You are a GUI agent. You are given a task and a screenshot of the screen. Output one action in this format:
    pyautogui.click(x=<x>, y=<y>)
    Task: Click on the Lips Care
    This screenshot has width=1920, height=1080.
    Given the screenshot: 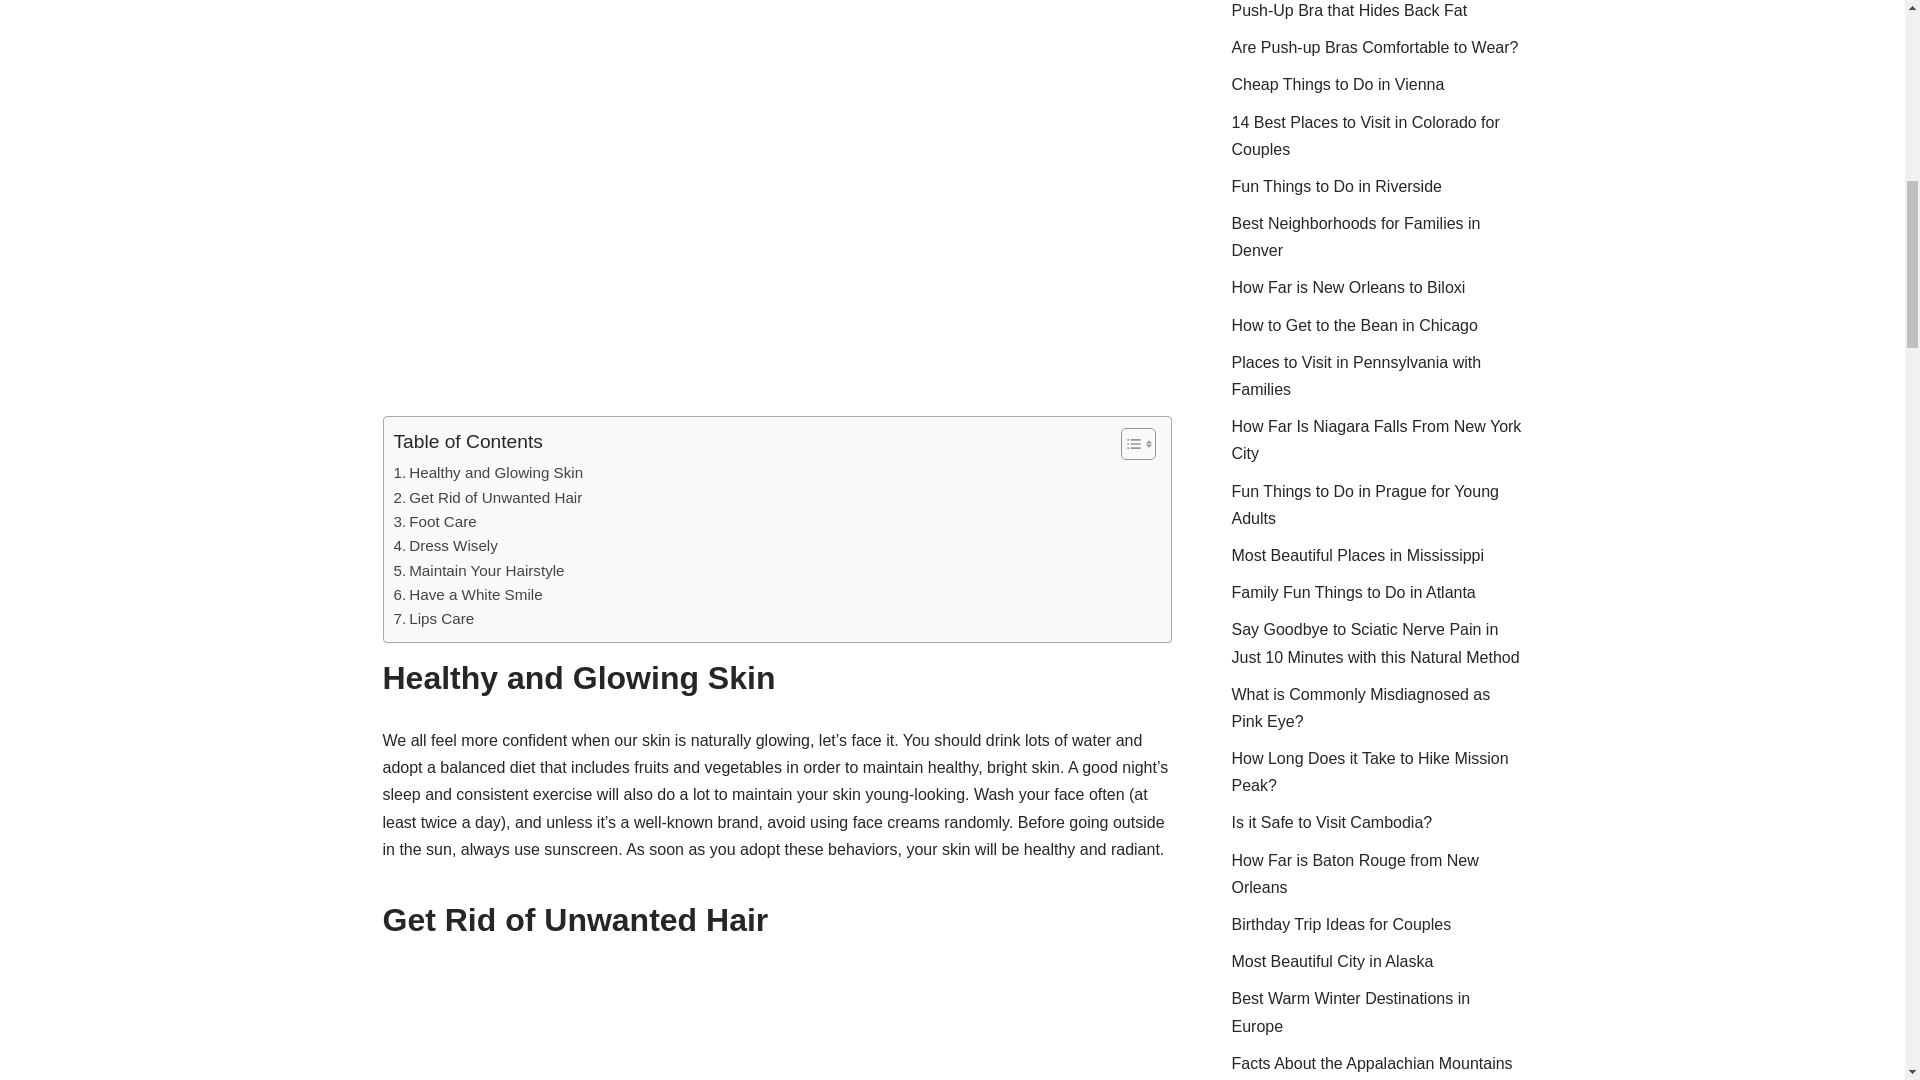 What is the action you would take?
    pyautogui.click(x=434, y=618)
    